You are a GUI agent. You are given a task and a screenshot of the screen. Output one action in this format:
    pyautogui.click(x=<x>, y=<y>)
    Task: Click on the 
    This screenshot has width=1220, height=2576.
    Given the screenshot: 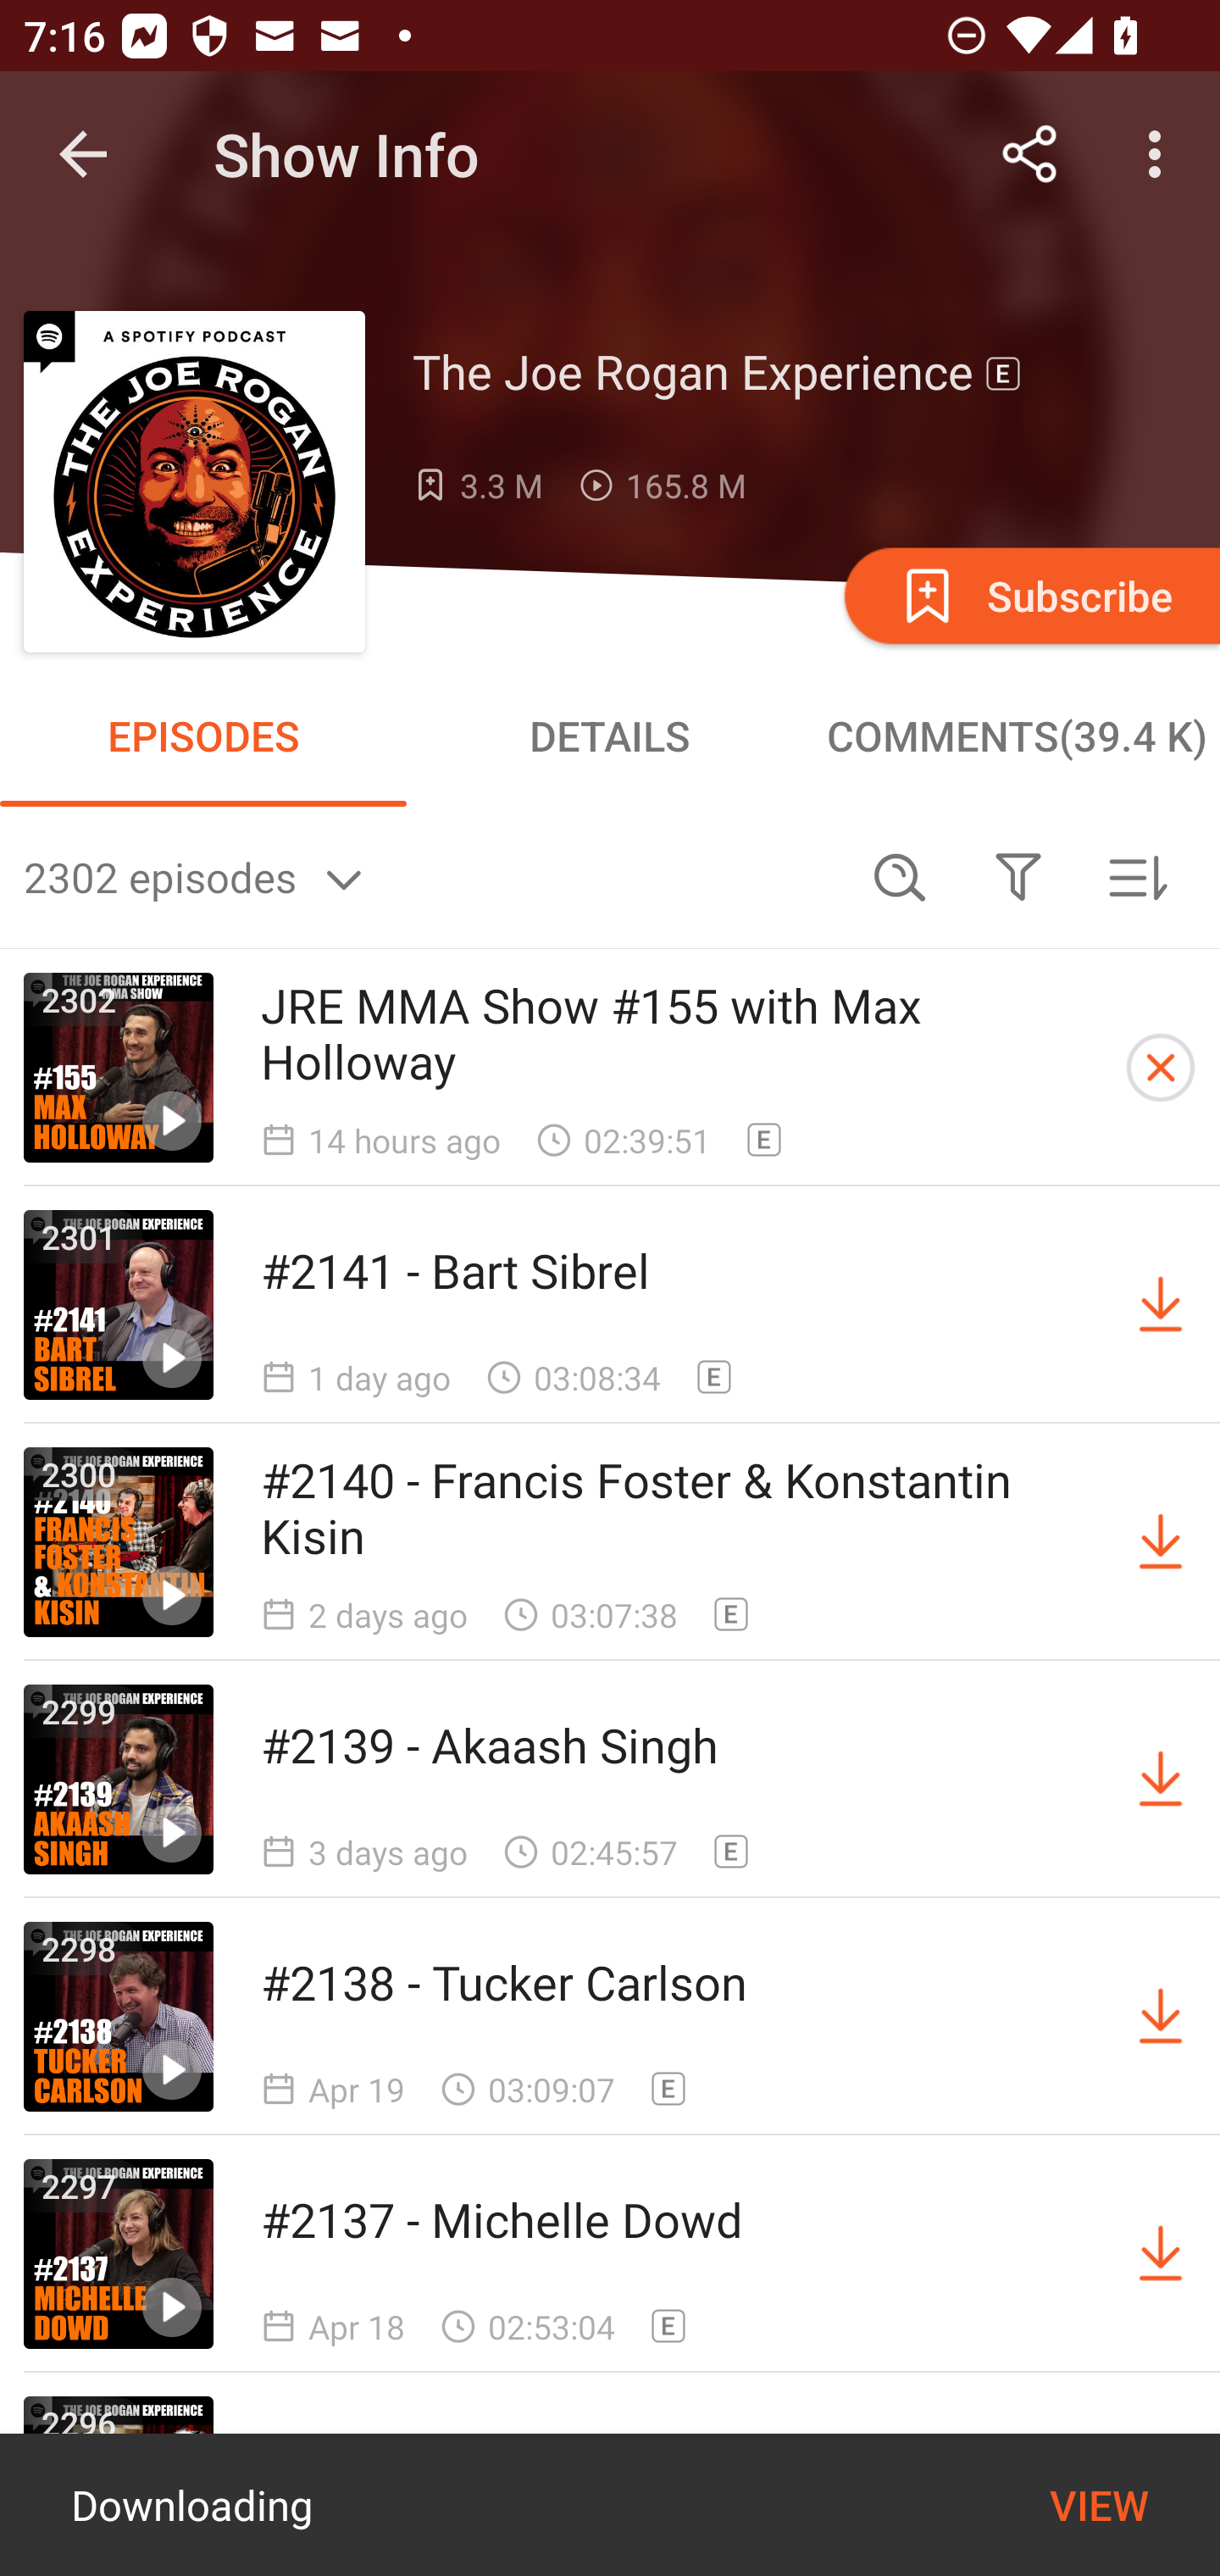 What is the action you would take?
    pyautogui.click(x=1018, y=876)
    